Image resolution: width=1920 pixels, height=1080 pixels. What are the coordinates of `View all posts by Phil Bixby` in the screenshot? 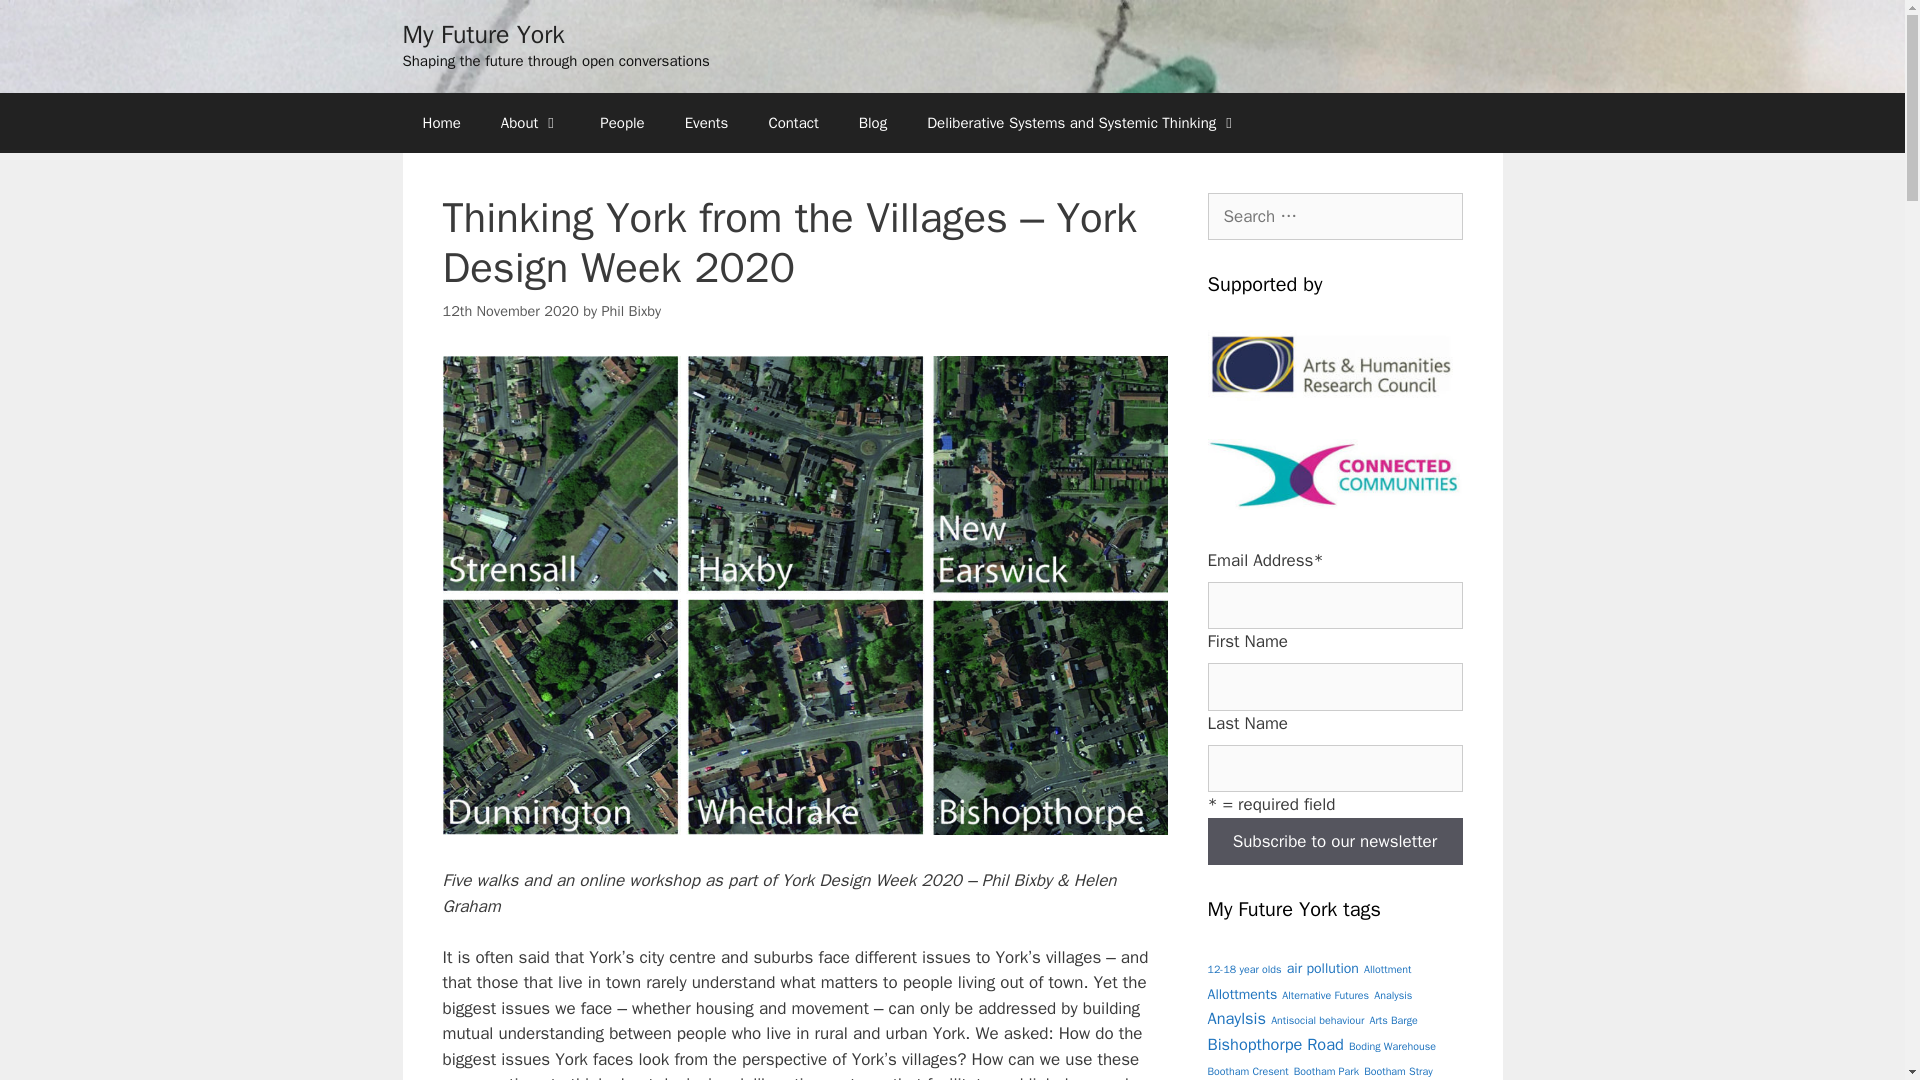 It's located at (630, 310).